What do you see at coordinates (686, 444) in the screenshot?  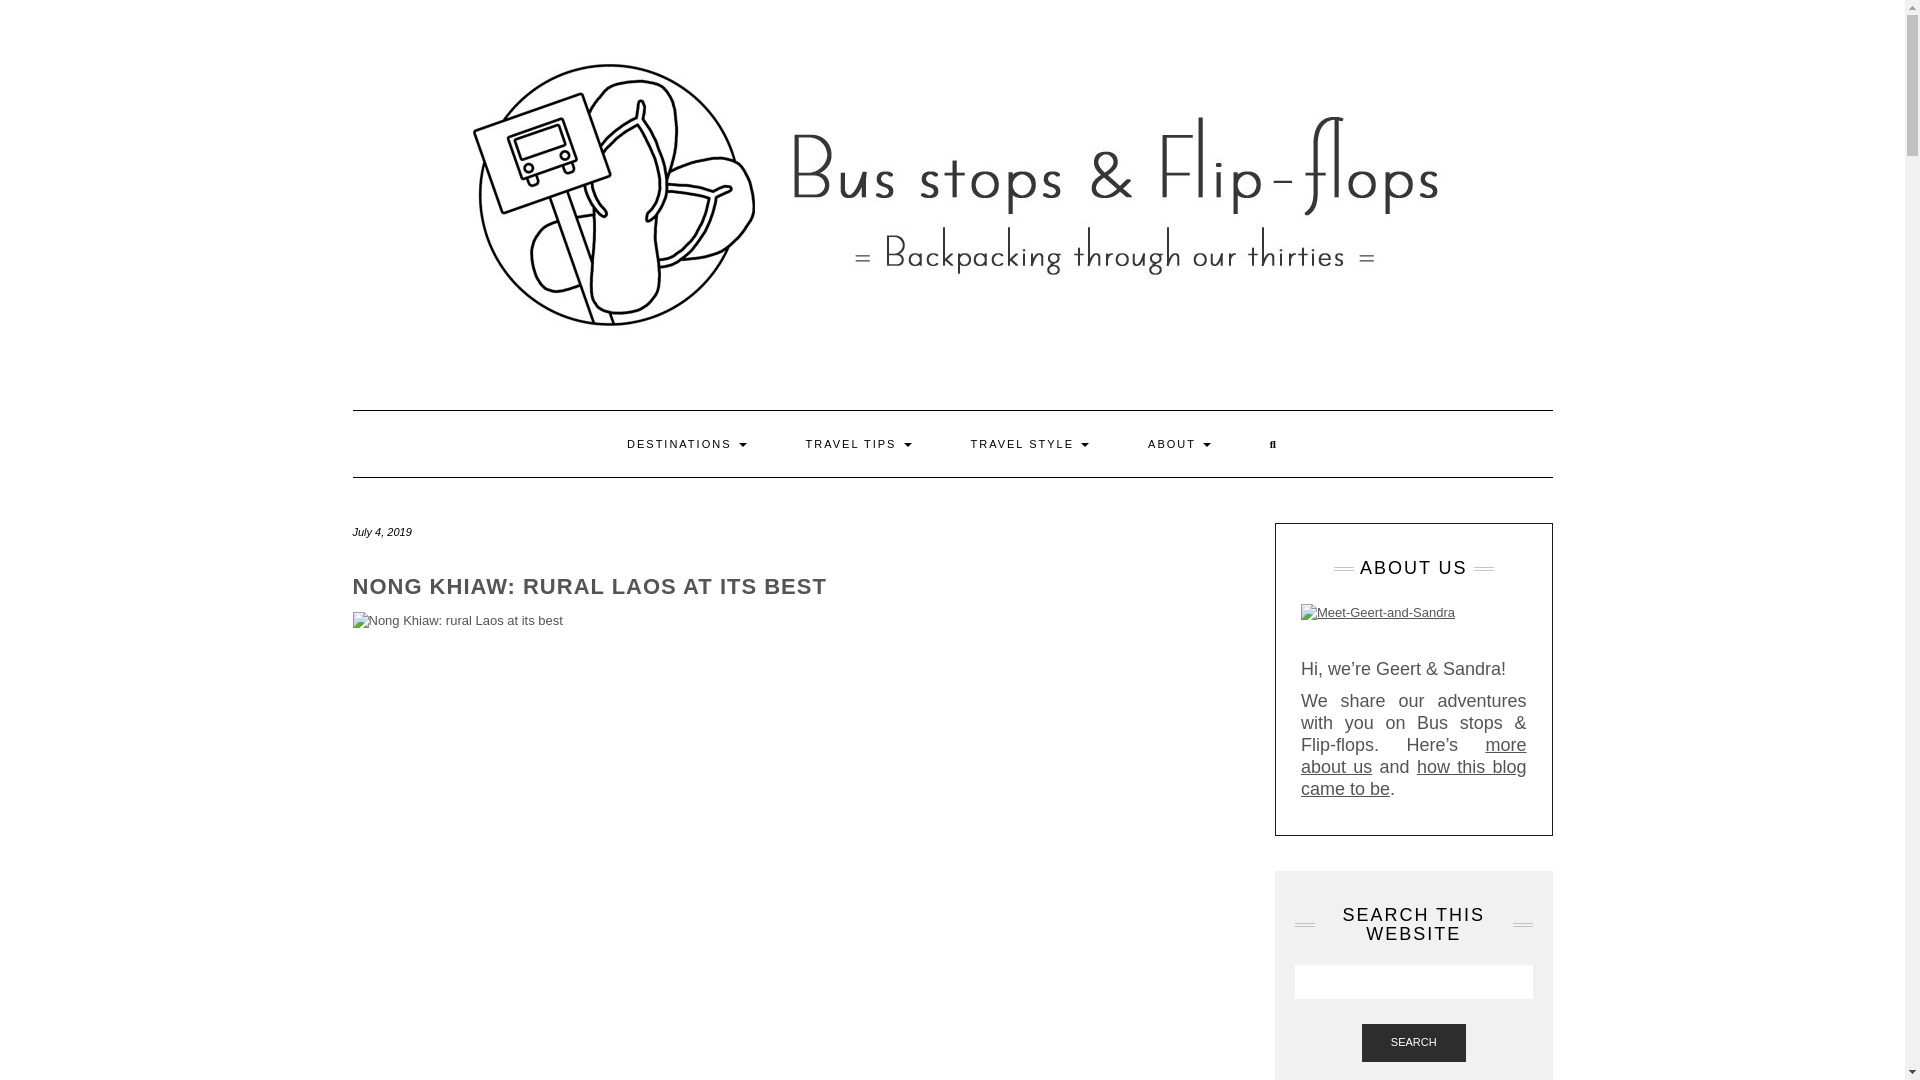 I see `DESTINATIONS` at bounding box center [686, 444].